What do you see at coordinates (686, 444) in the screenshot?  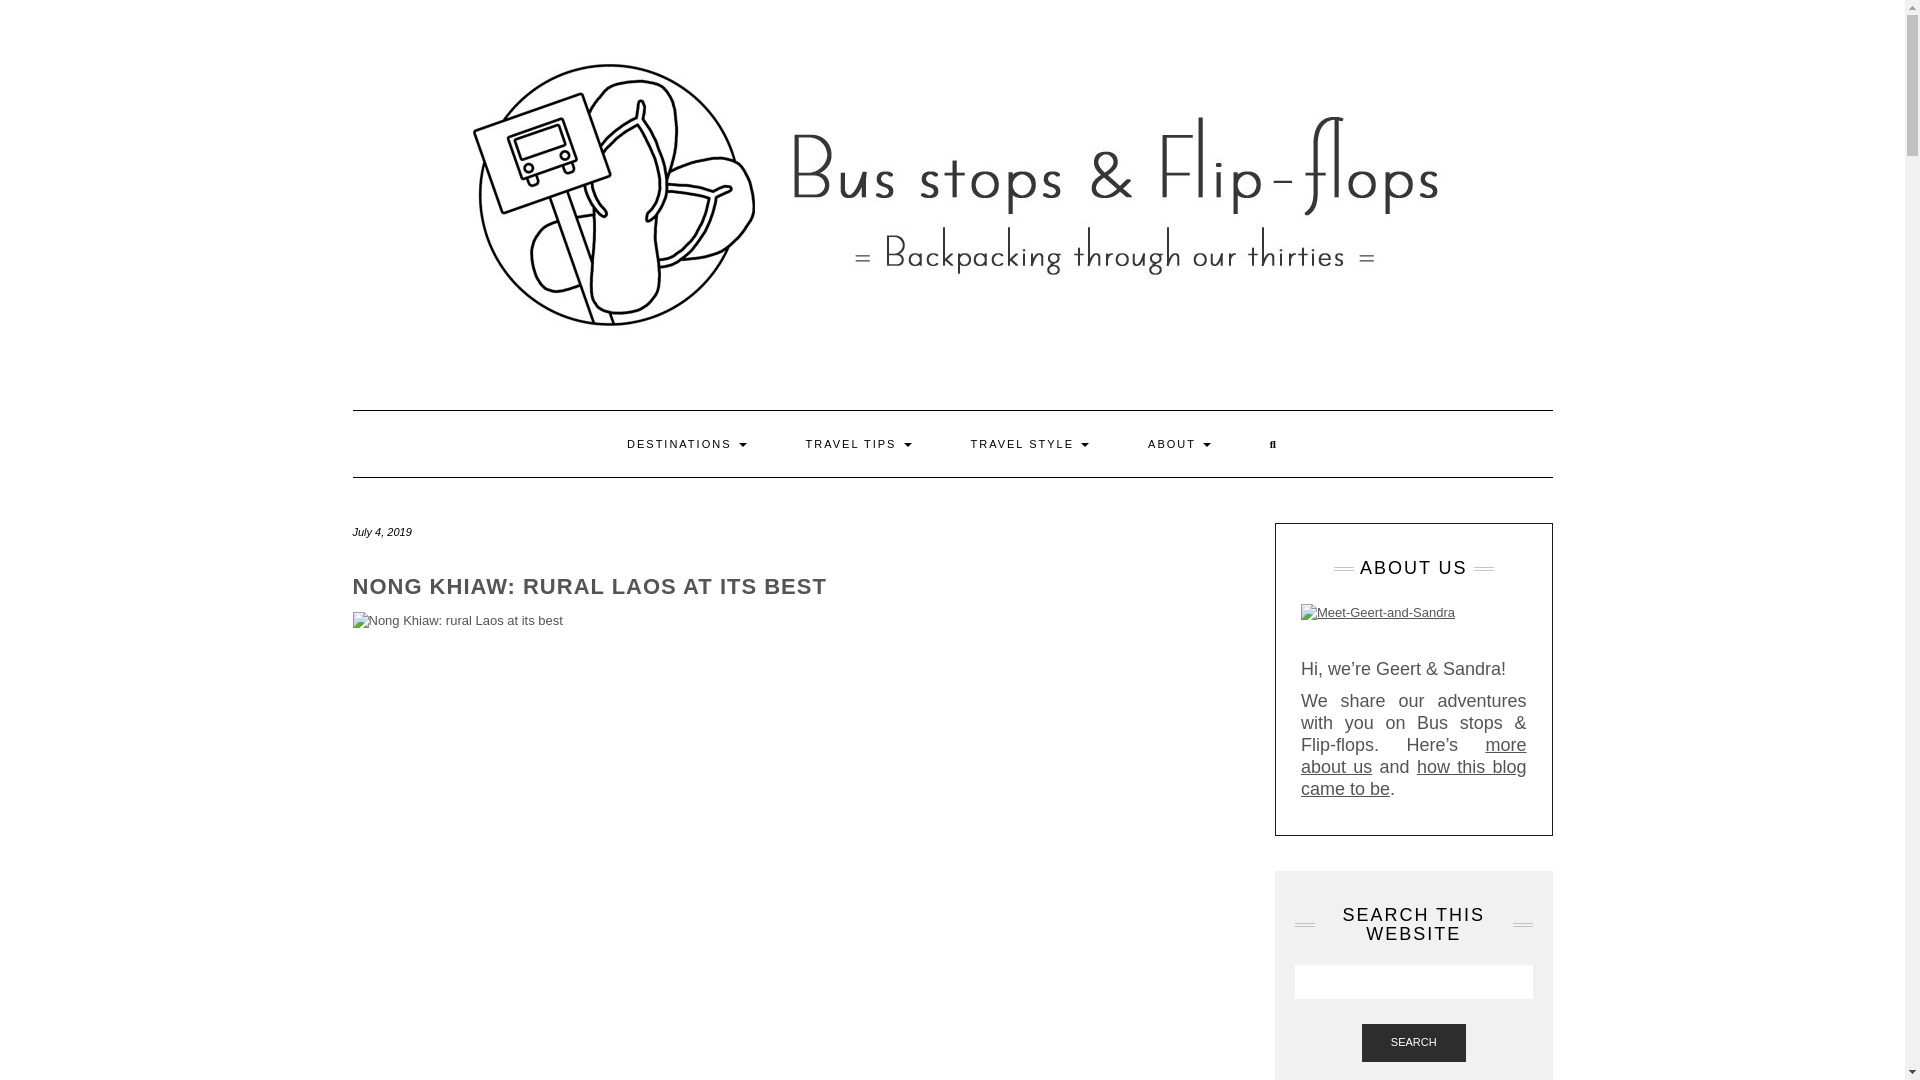 I see `DESTINATIONS` at bounding box center [686, 444].